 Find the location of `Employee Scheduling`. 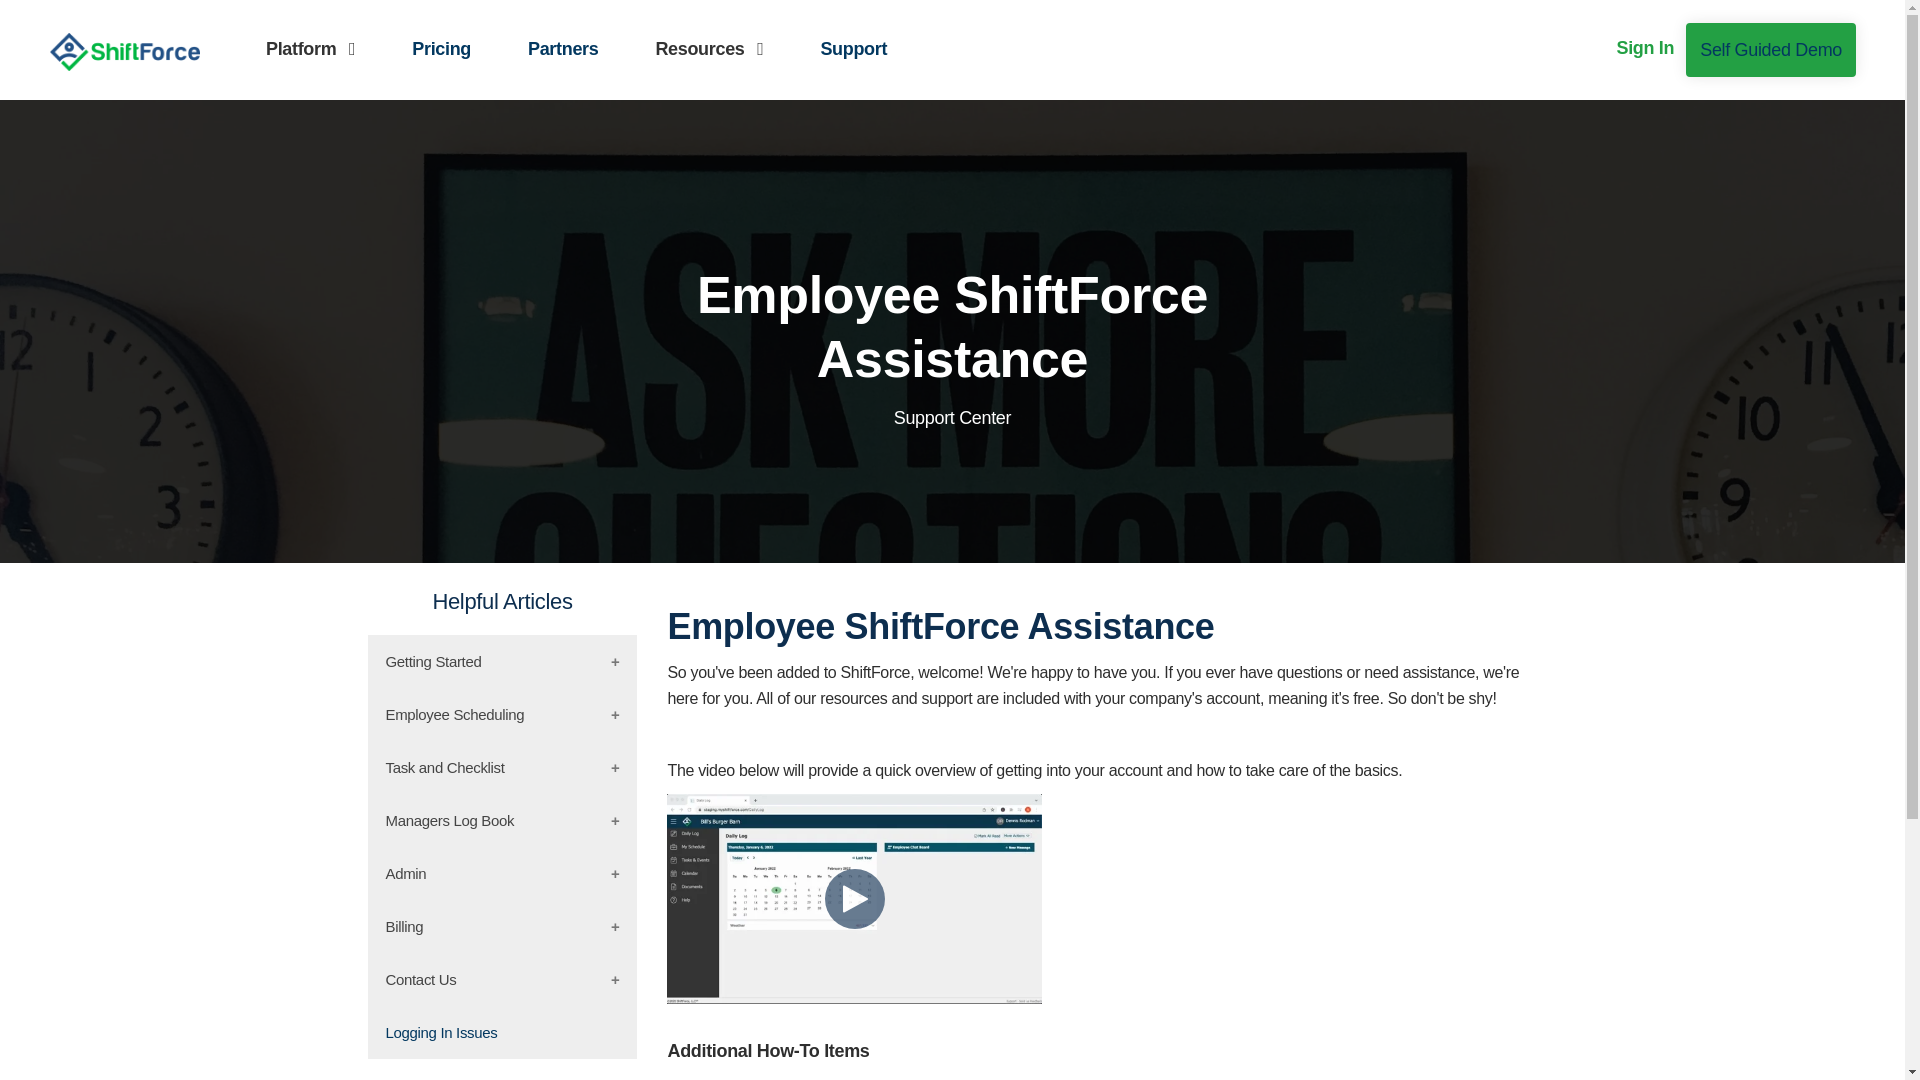

Employee Scheduling is located at coordinates (502, 714).